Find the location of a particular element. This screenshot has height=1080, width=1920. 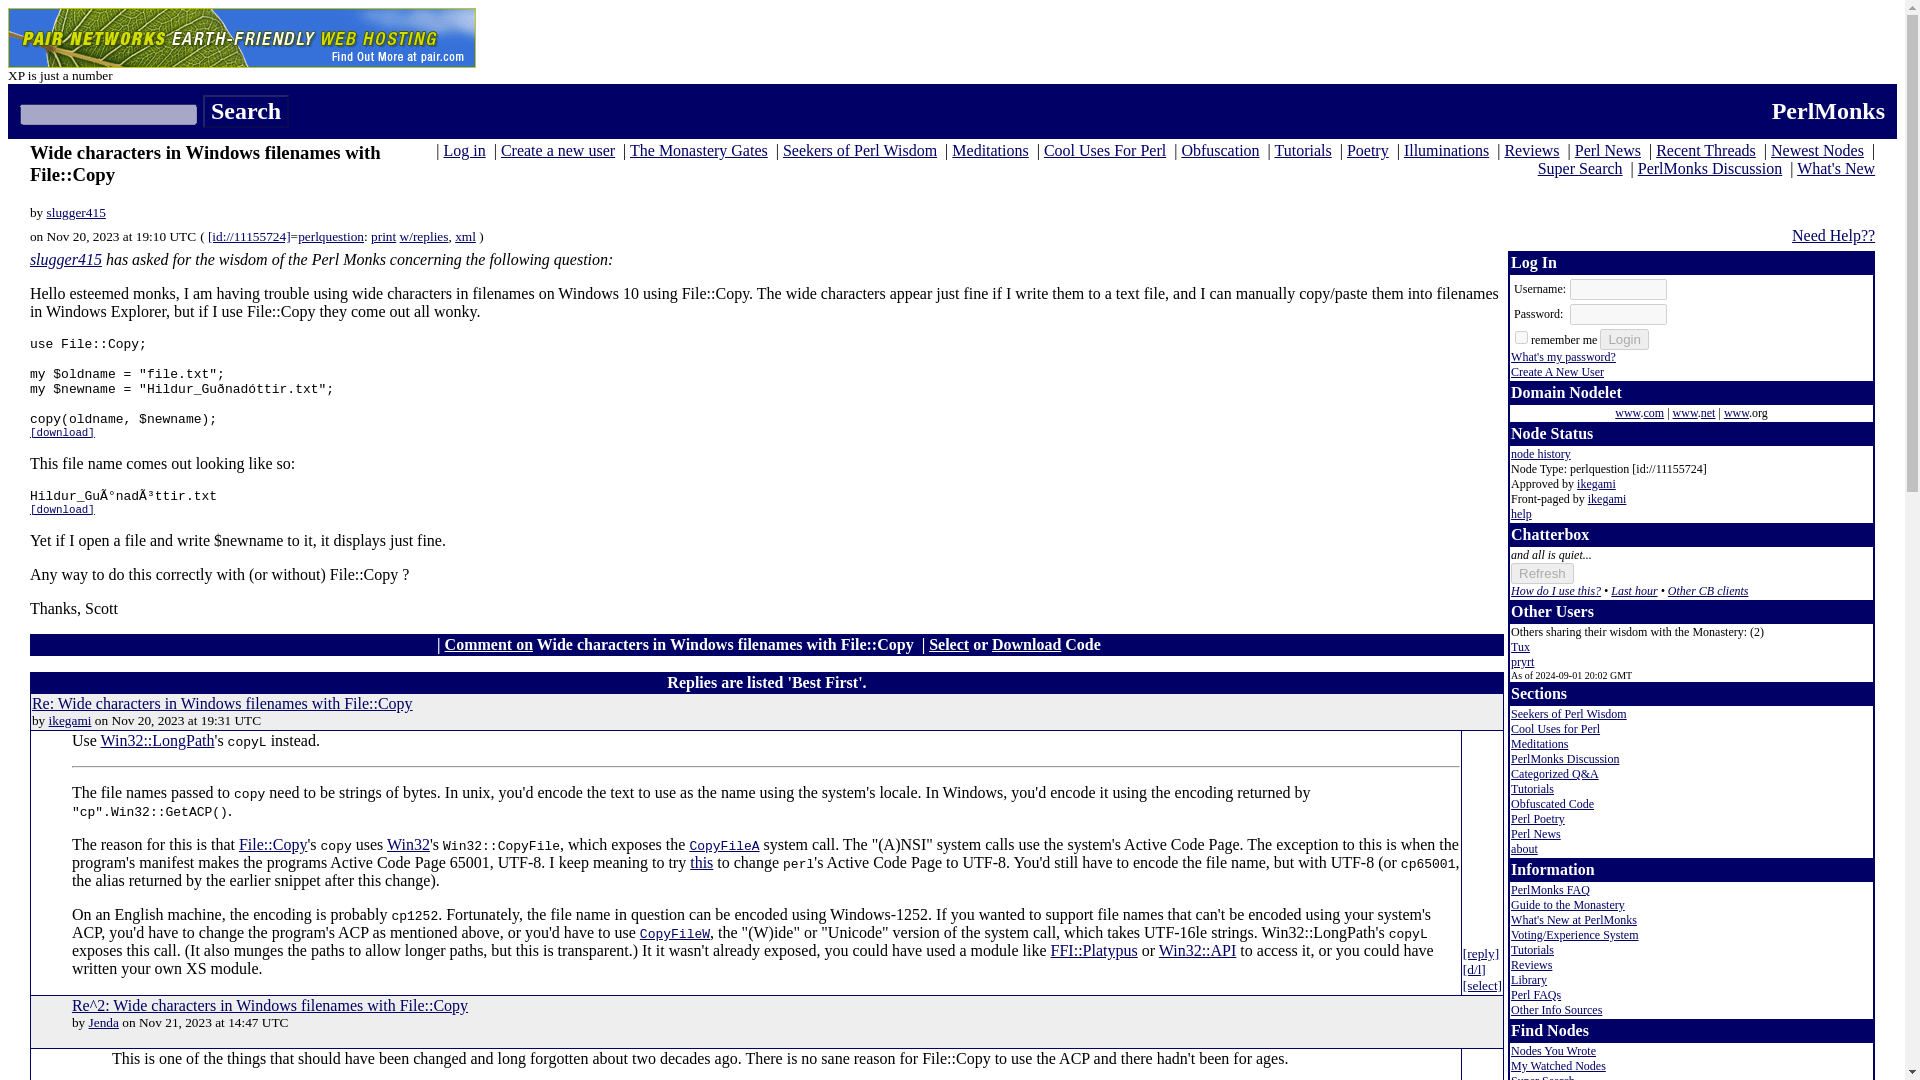

The Monastery Gates is located at coordinates (698, 150).